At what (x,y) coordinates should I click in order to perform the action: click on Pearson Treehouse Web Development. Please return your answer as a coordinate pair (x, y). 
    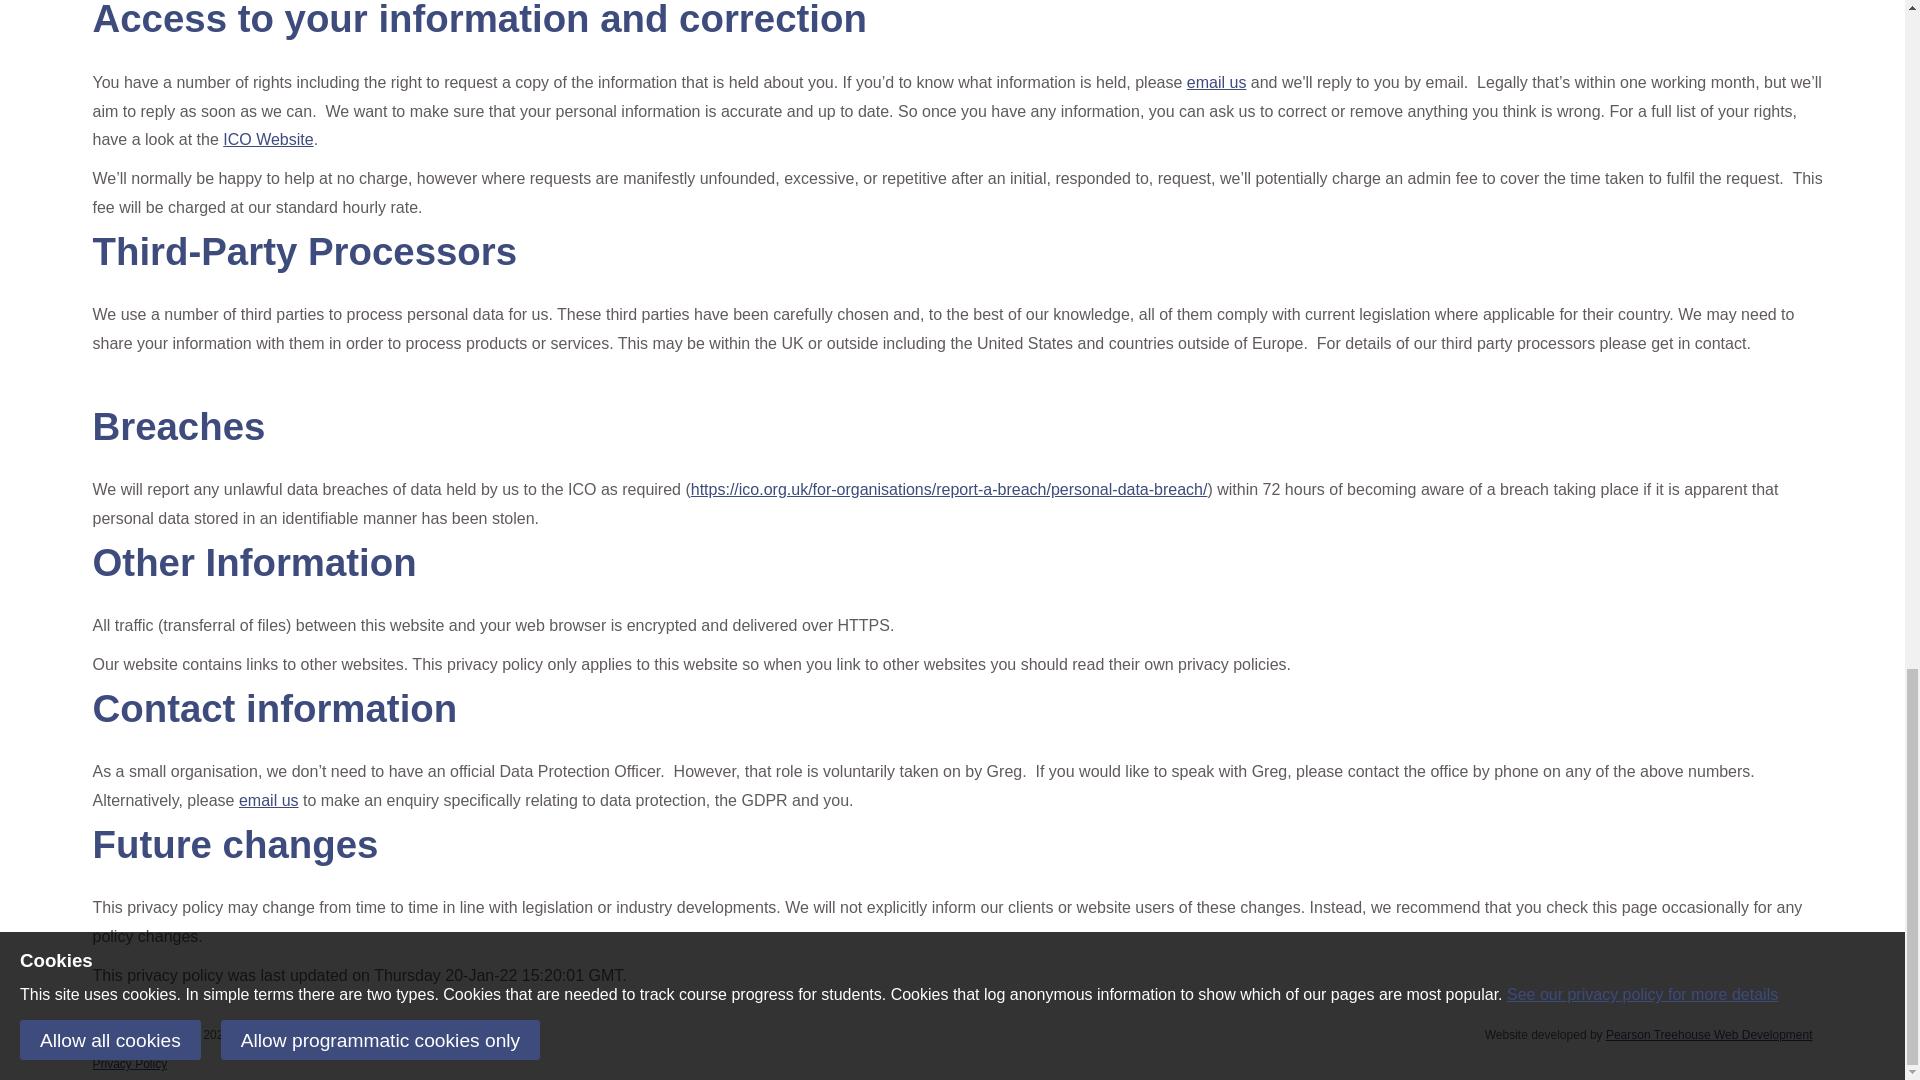
    Looking at the image, I should click on (1708, 1035).